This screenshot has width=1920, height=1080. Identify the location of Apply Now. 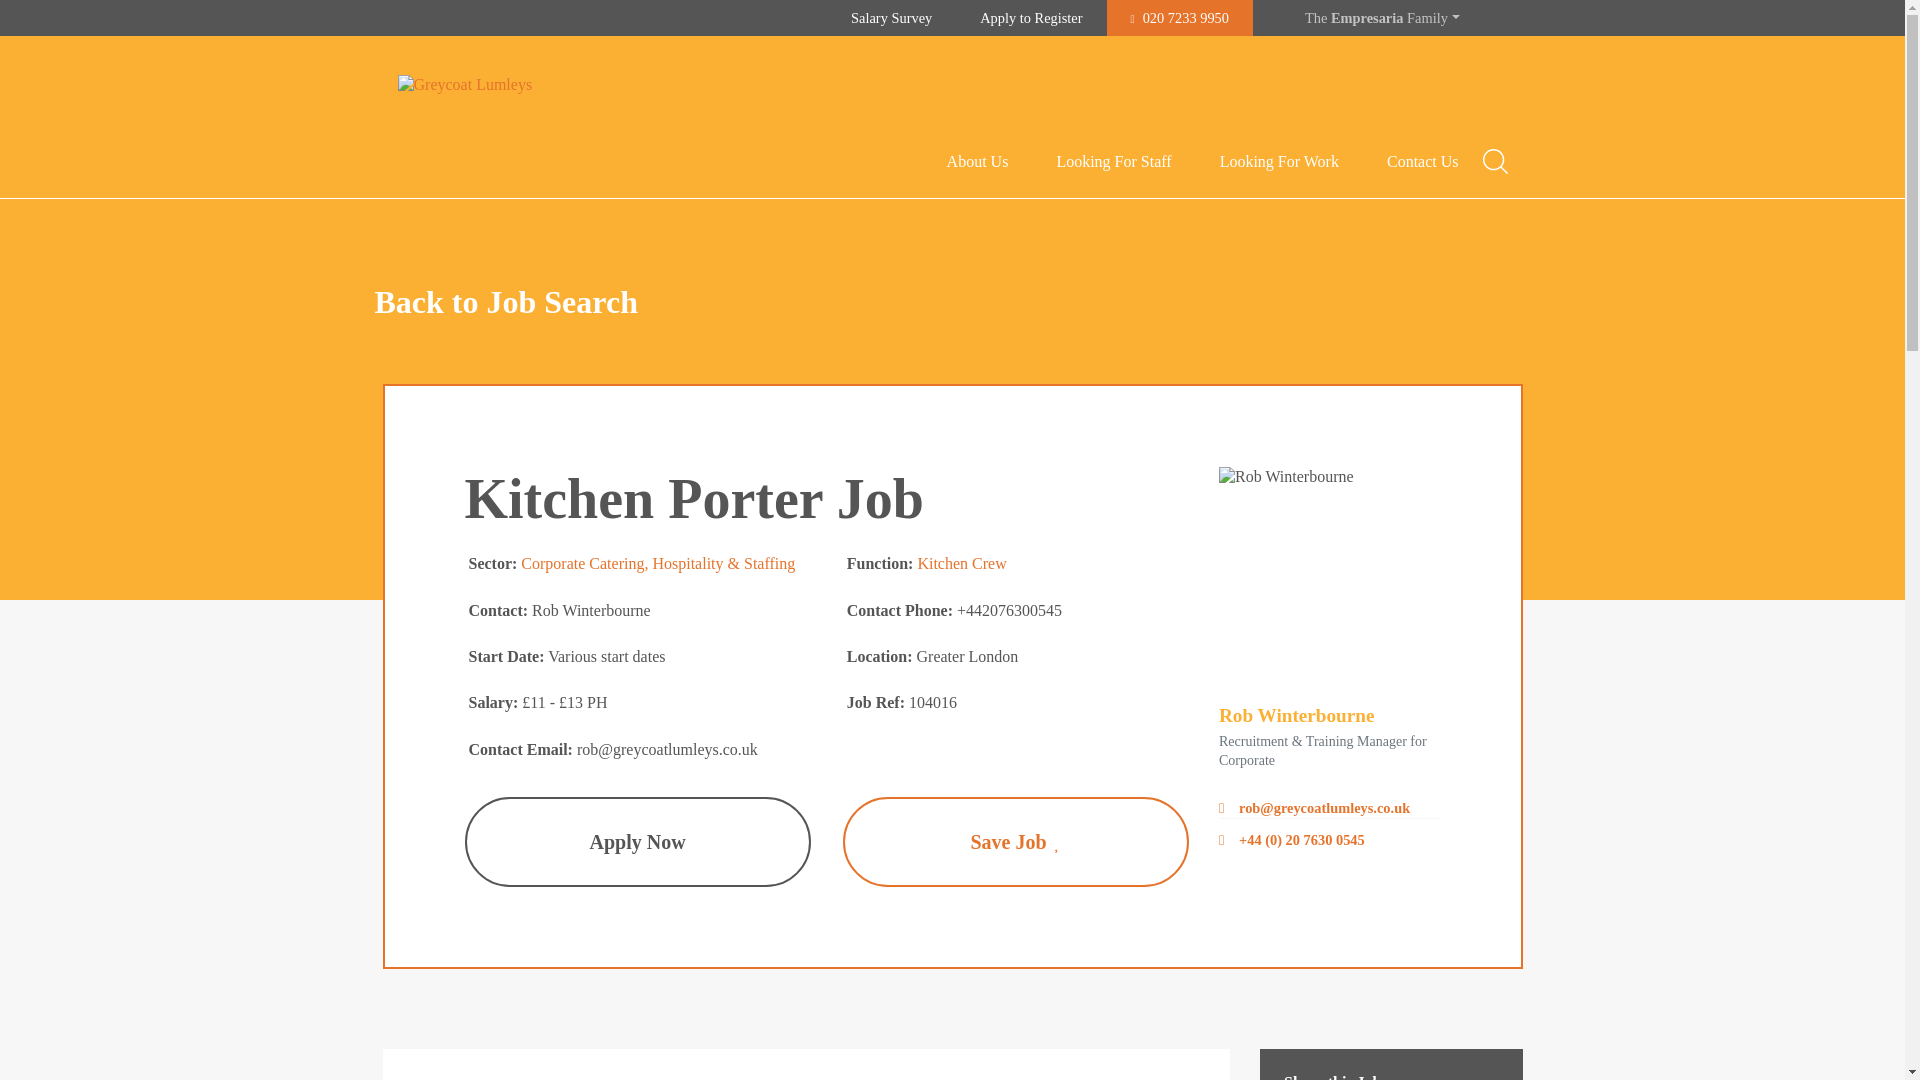
(637, 842).